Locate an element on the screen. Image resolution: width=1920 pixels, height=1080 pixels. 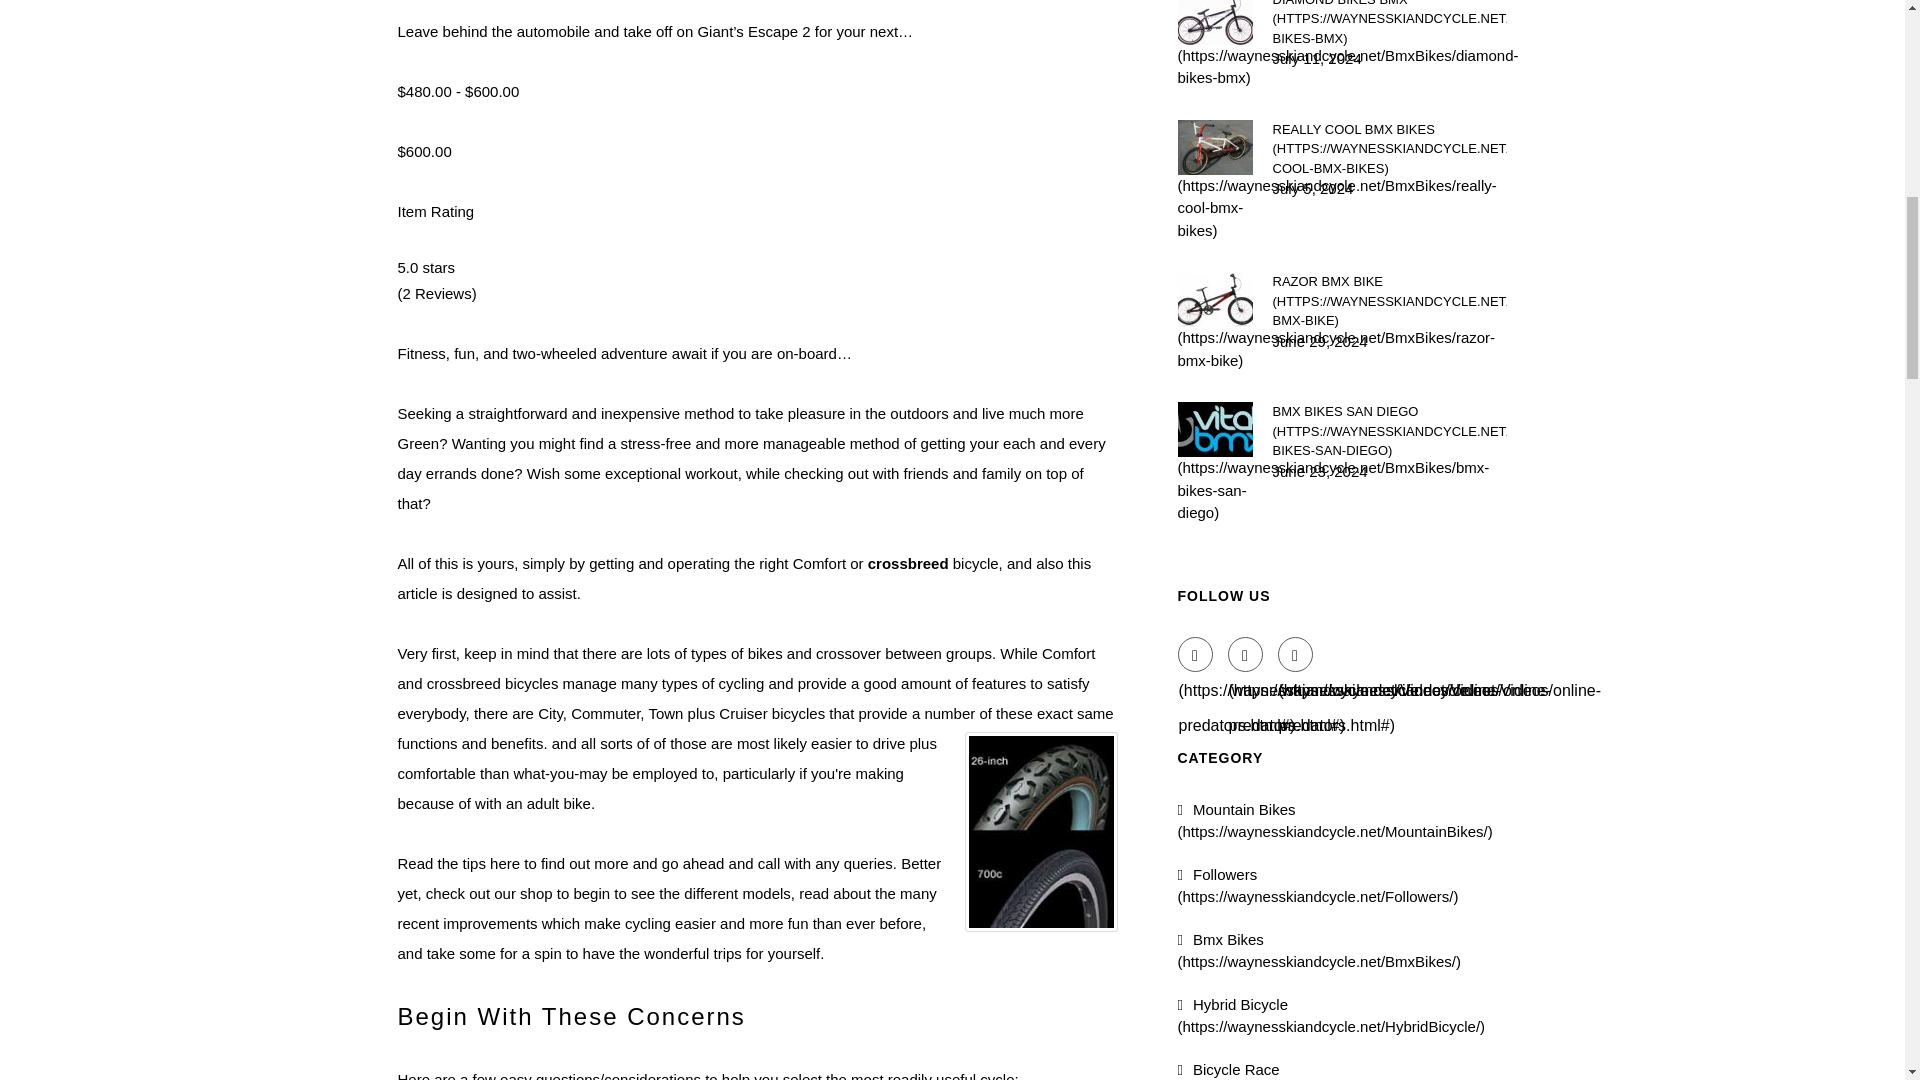
View all posts filed under Bicycle Race is located at coordinates (1327, 1070).